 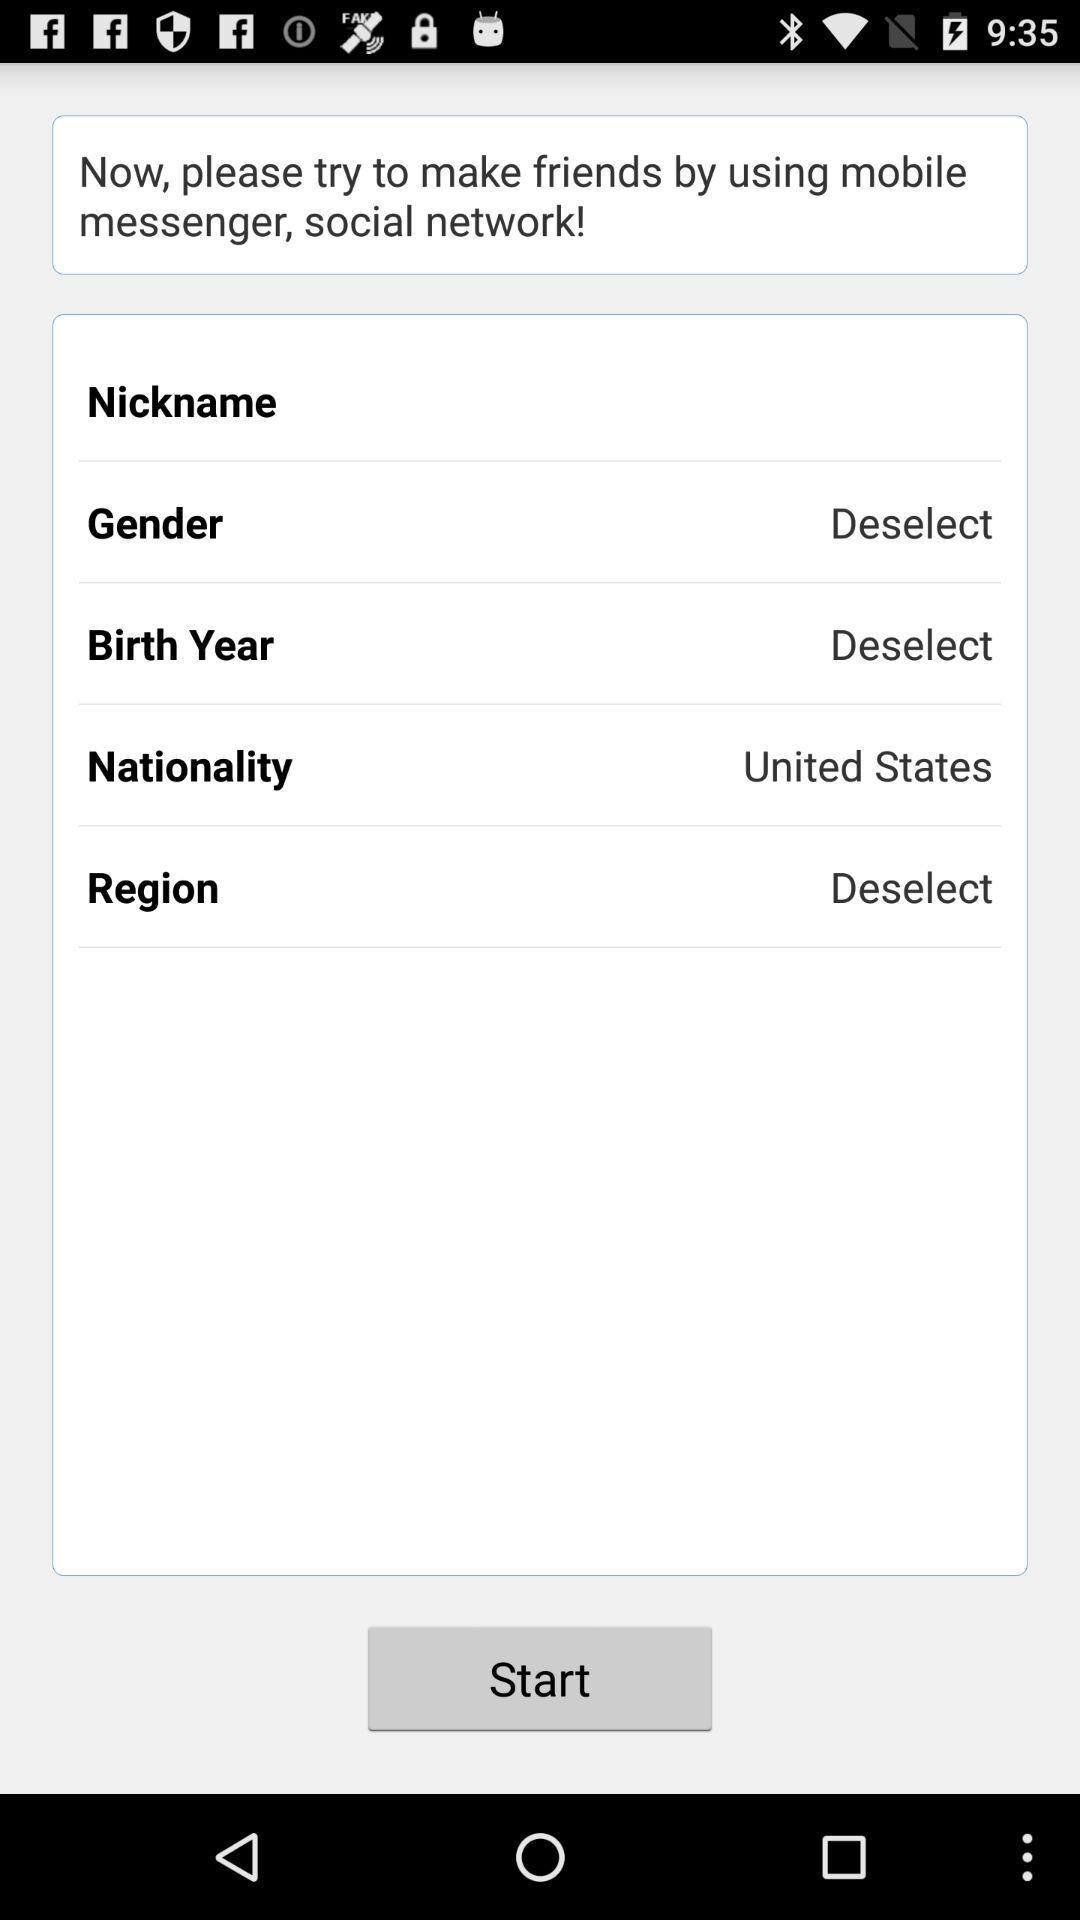 I want to click on open the item below the now please try icon, so click(x=540, y=400).